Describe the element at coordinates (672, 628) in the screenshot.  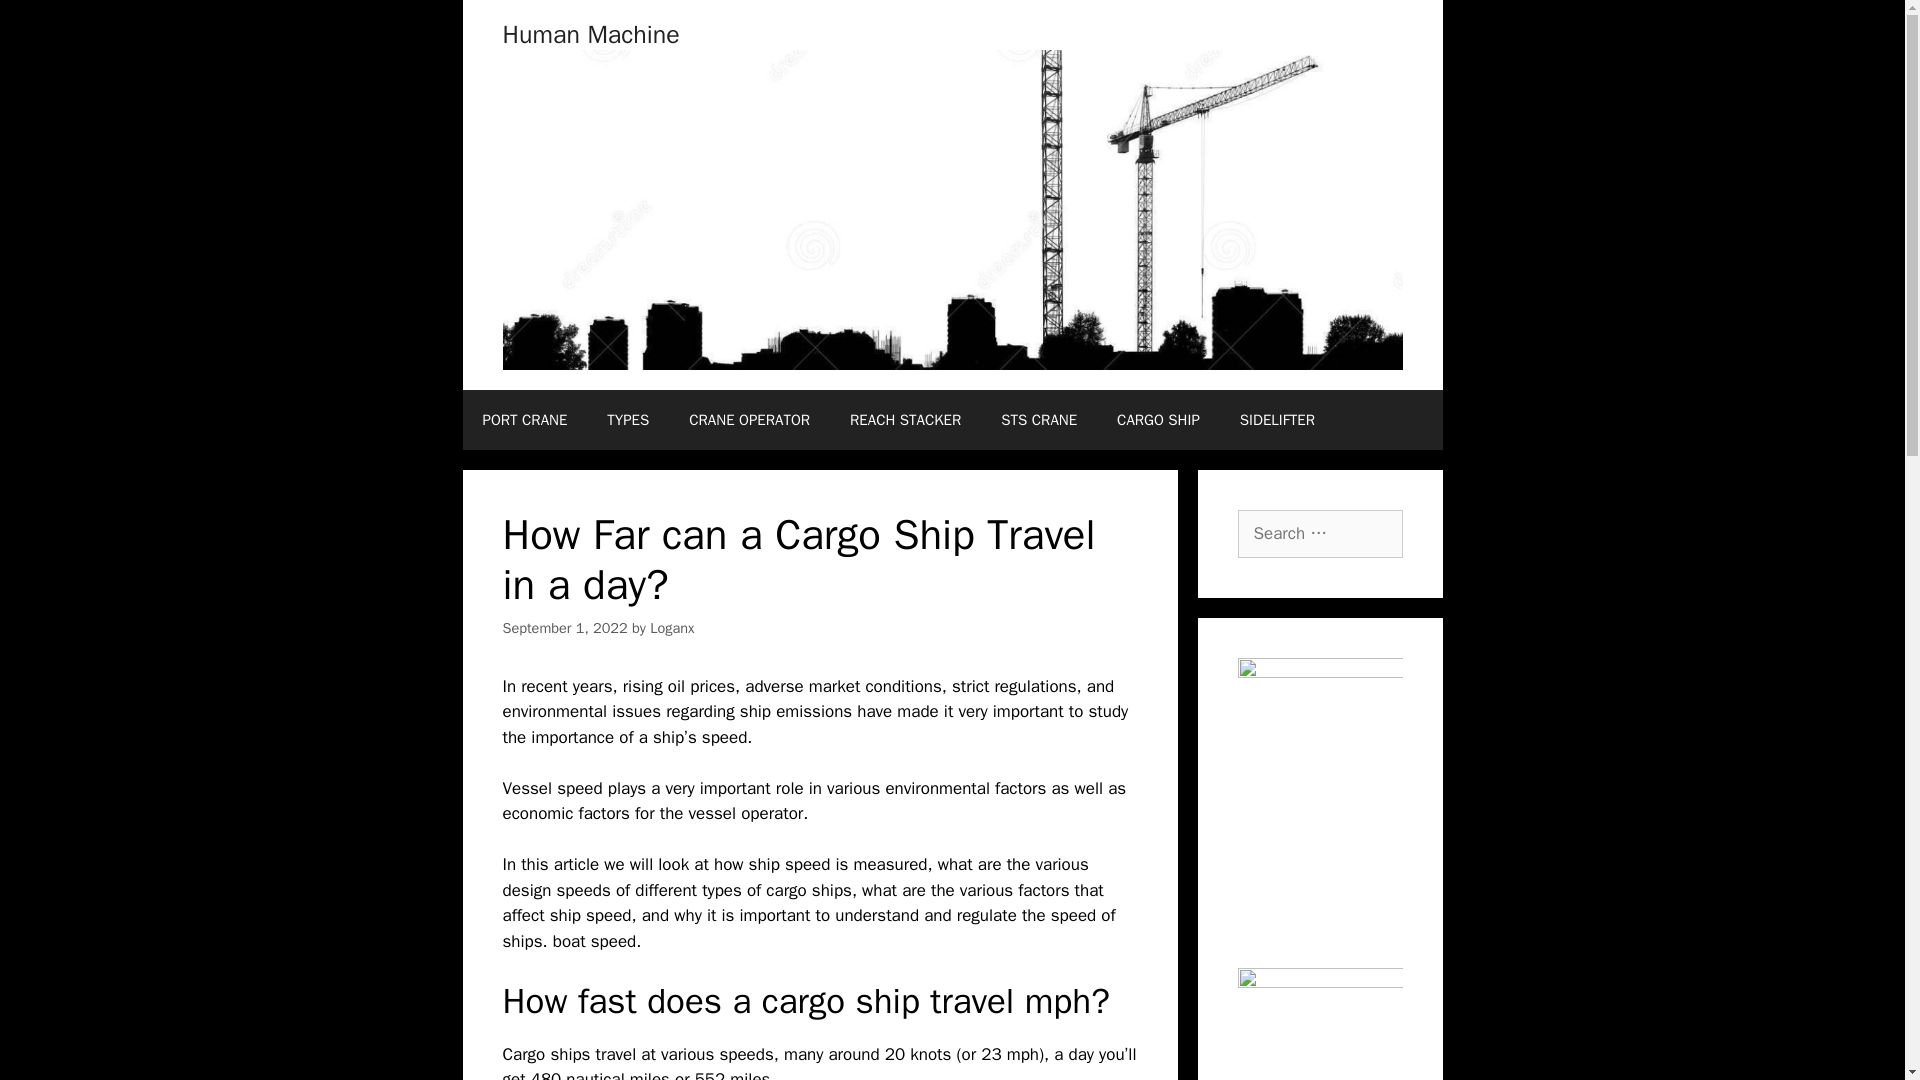
I see `View all posts by Loganx` at that location.